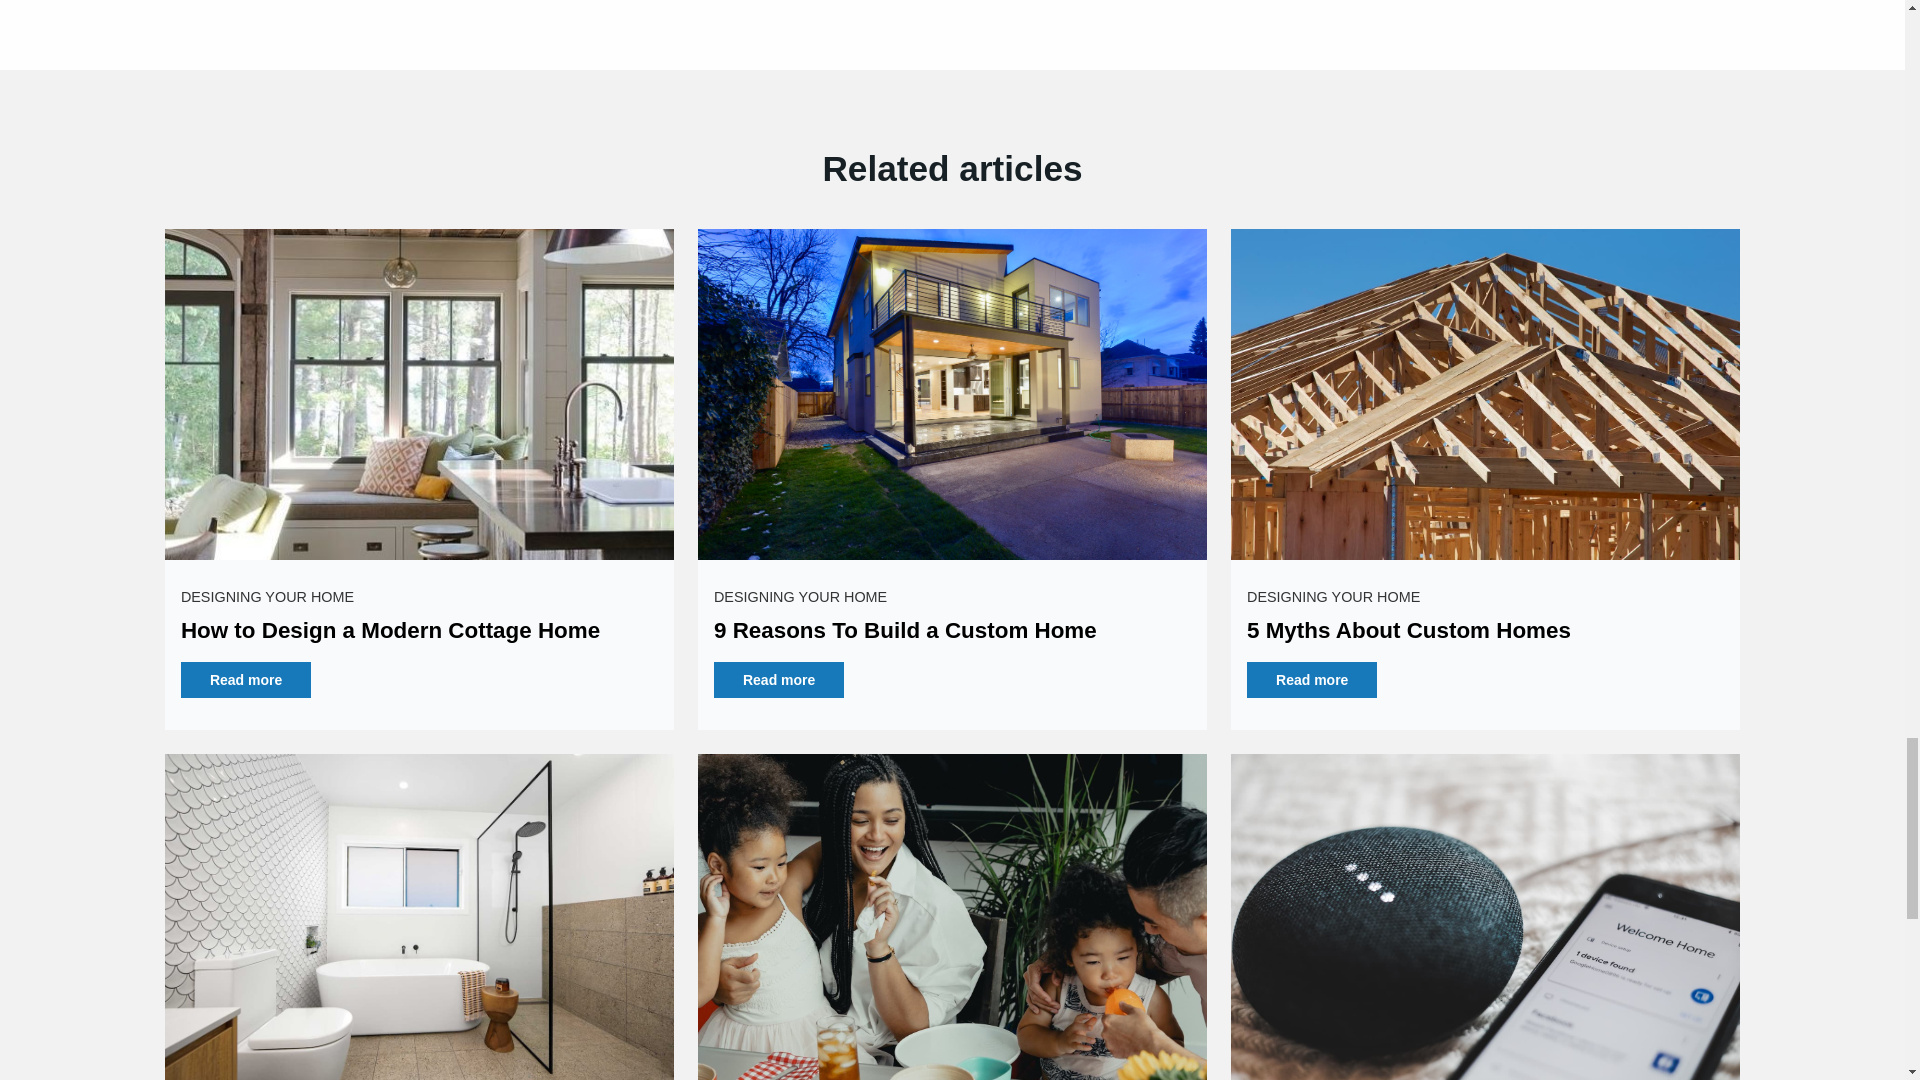  Describe the element at coordinates (905, 630) in the screenshot. I see `9 Reasons To Build a Custom Home` at that location.